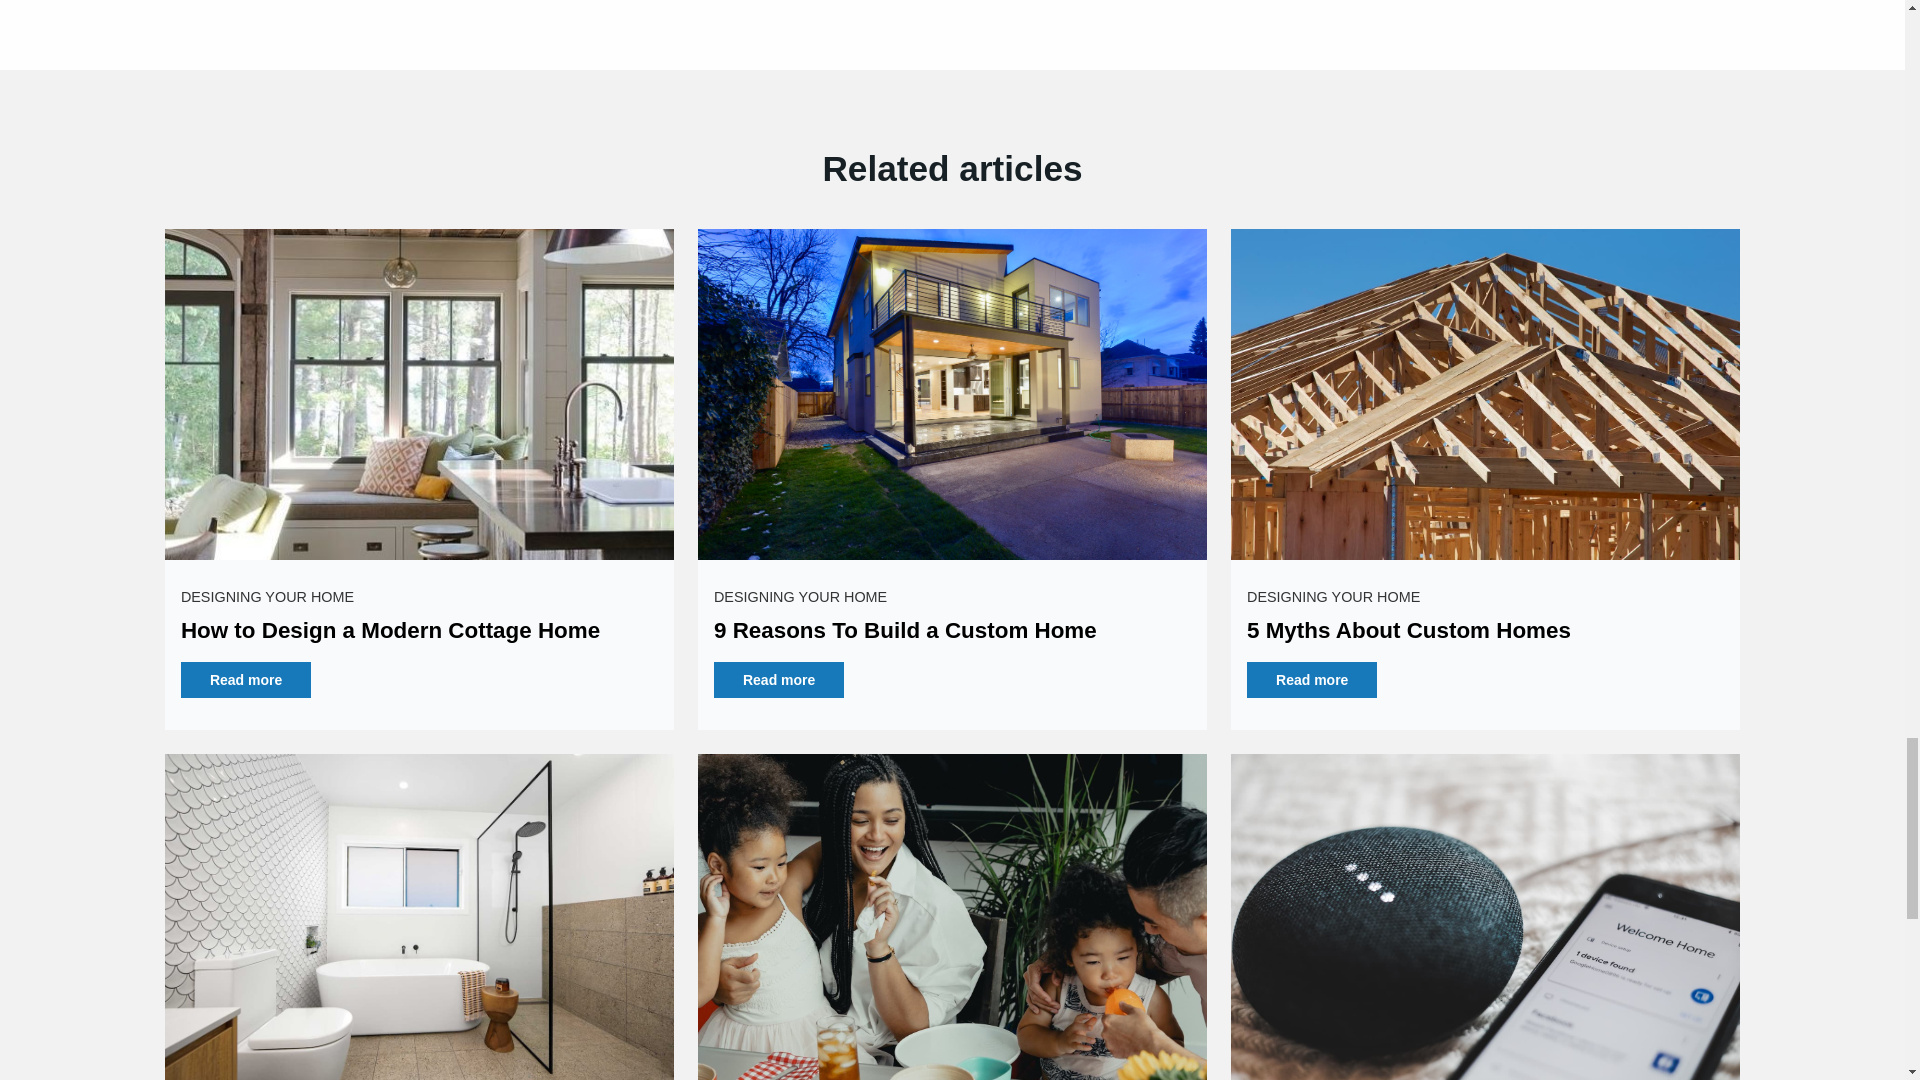  Describe the element at coordinates (905, 630) in the screenshot. I see `9 Reasons To Build a Custom Home` at that location.